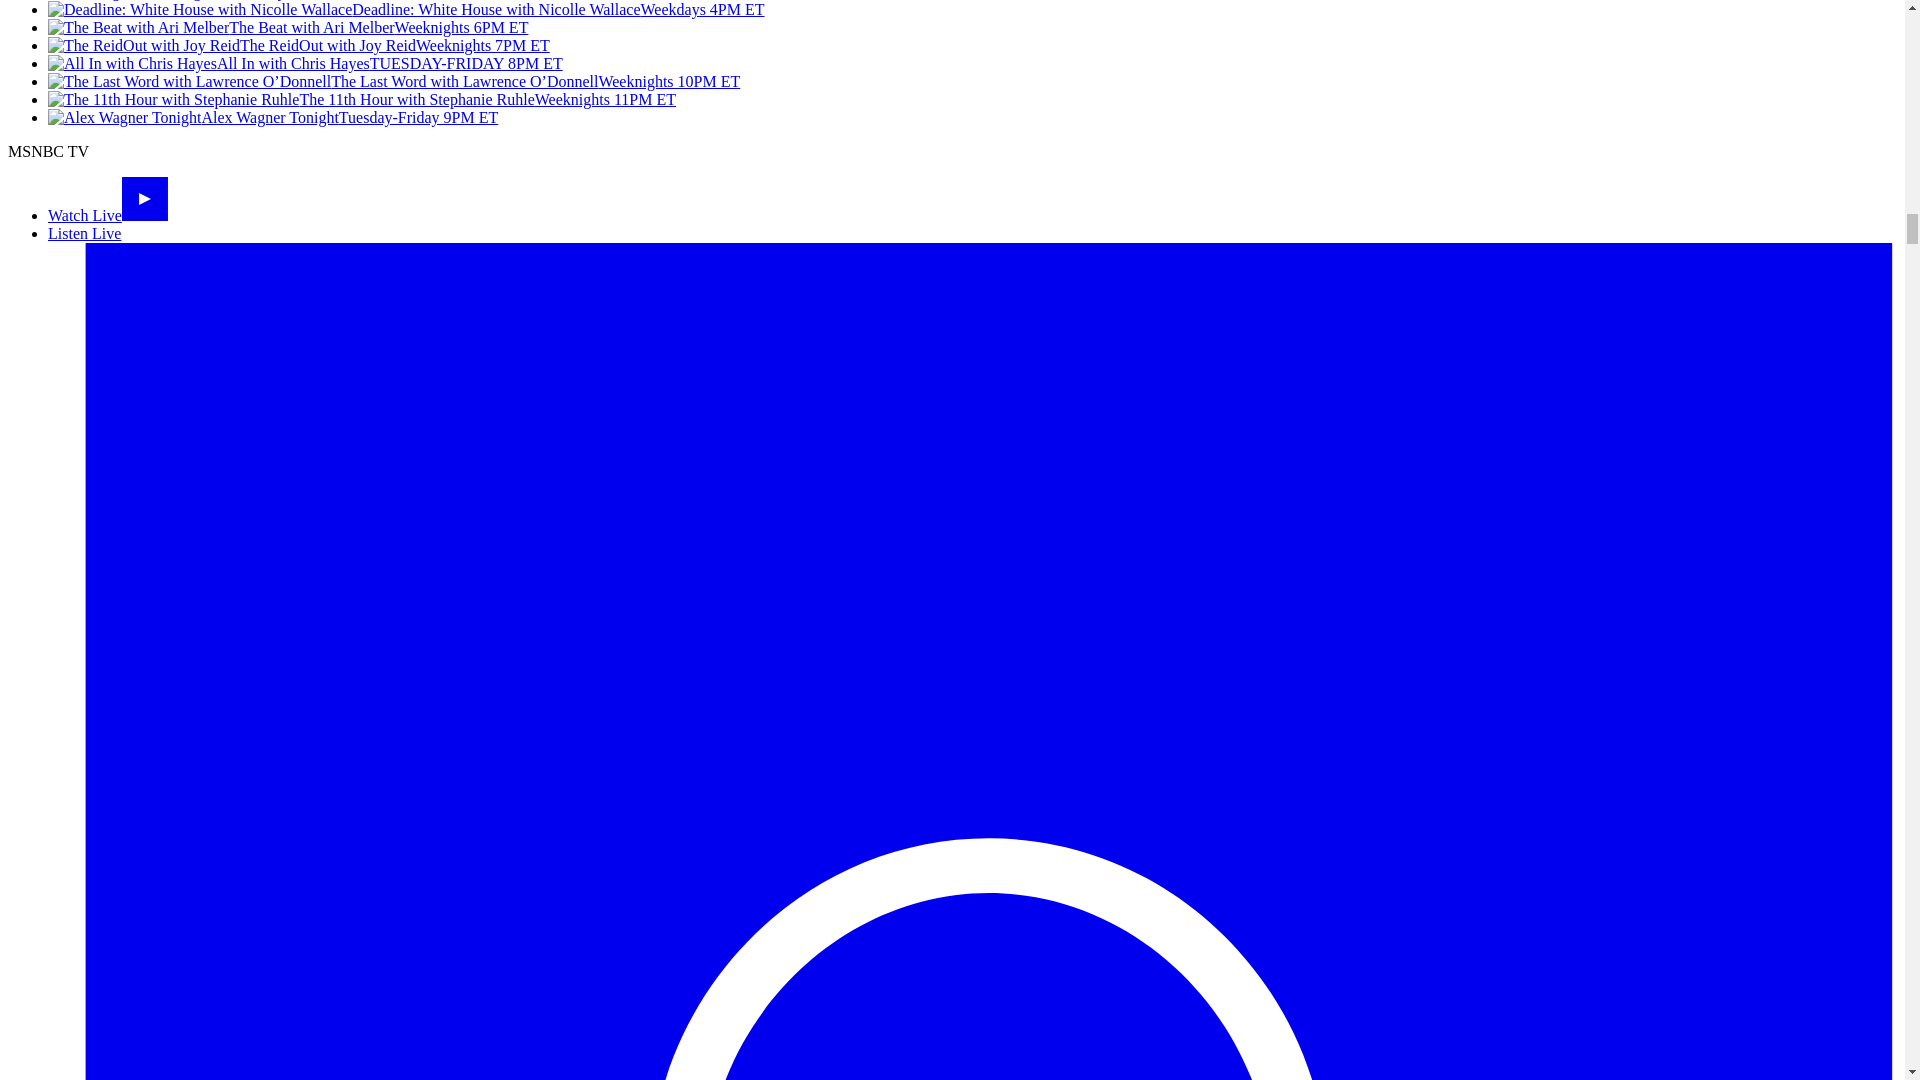 The width and height of the screenshot is (1920, 1080). What do you see at coordinates (108, 215) in the screenshot?
I see `Watch Live` at bounding box center [108, 215].